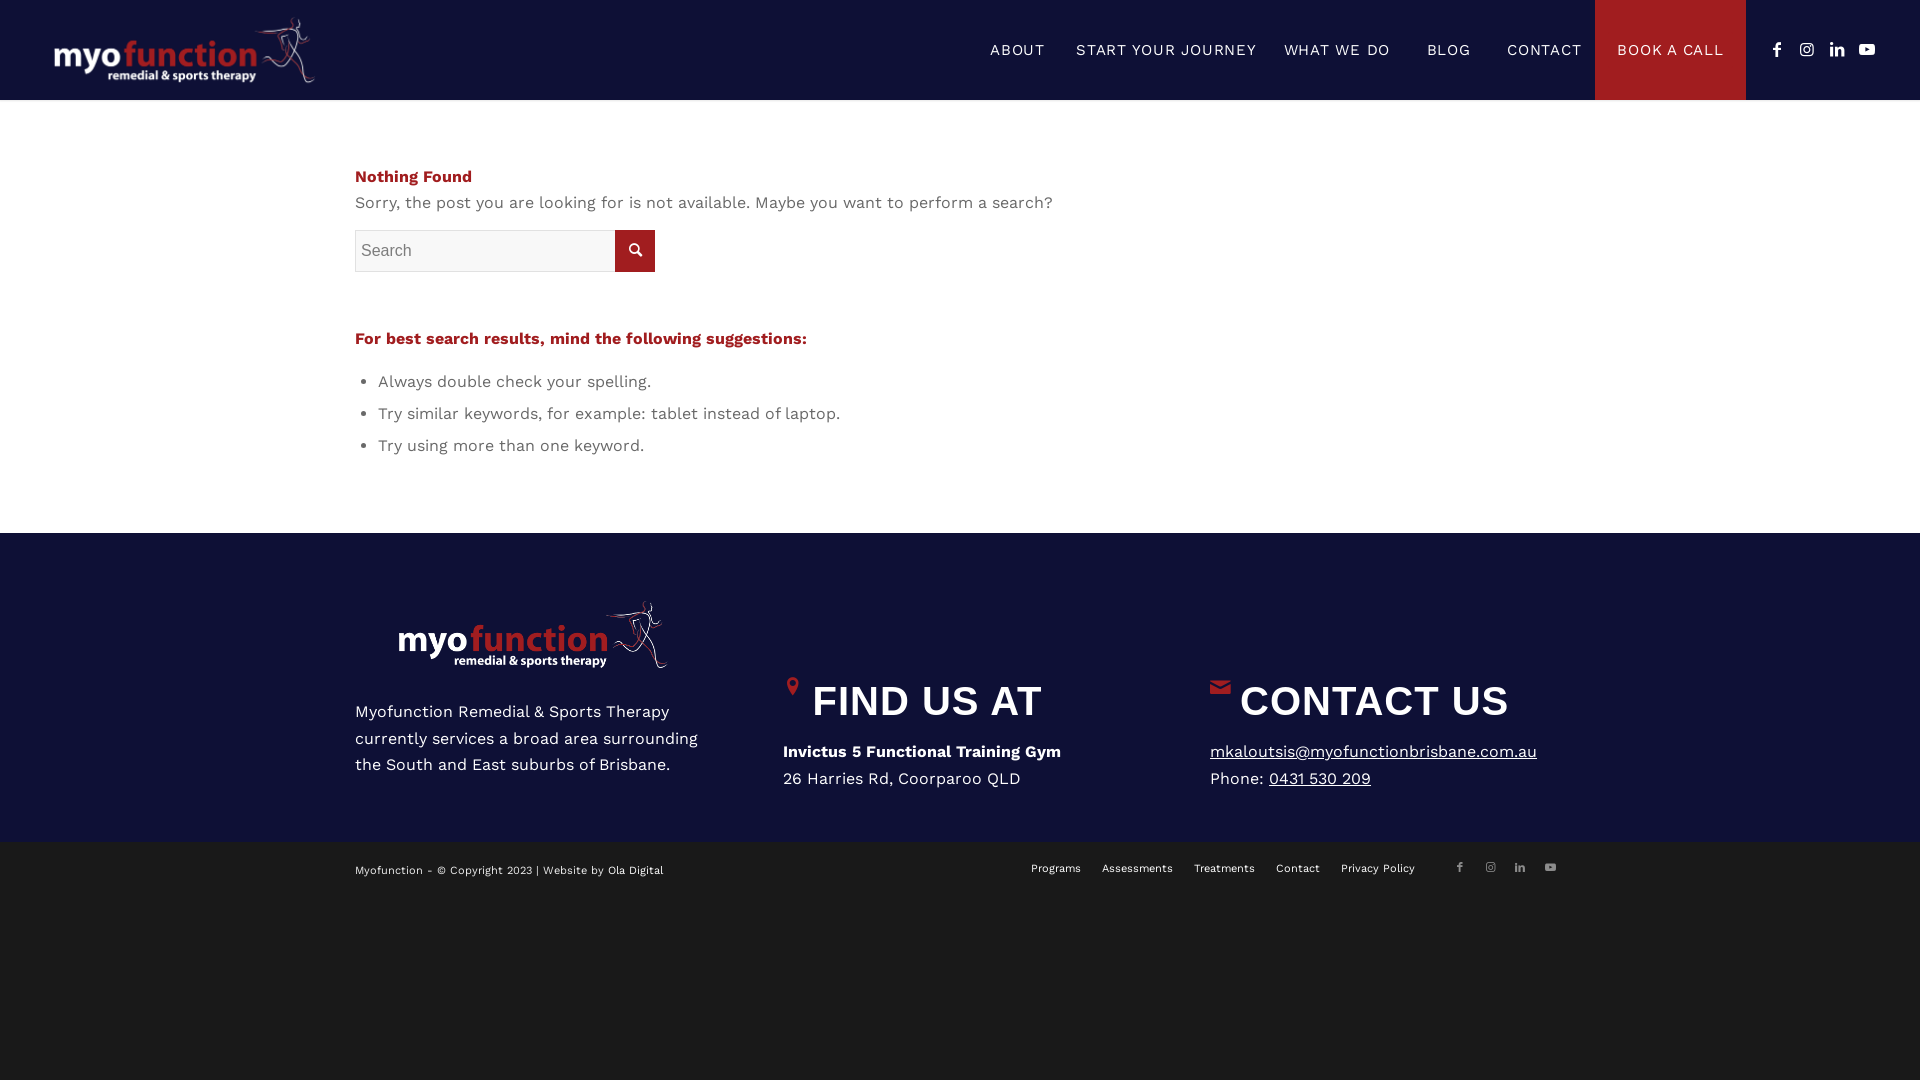  I want to click on Assessments, so click(1138, 868).